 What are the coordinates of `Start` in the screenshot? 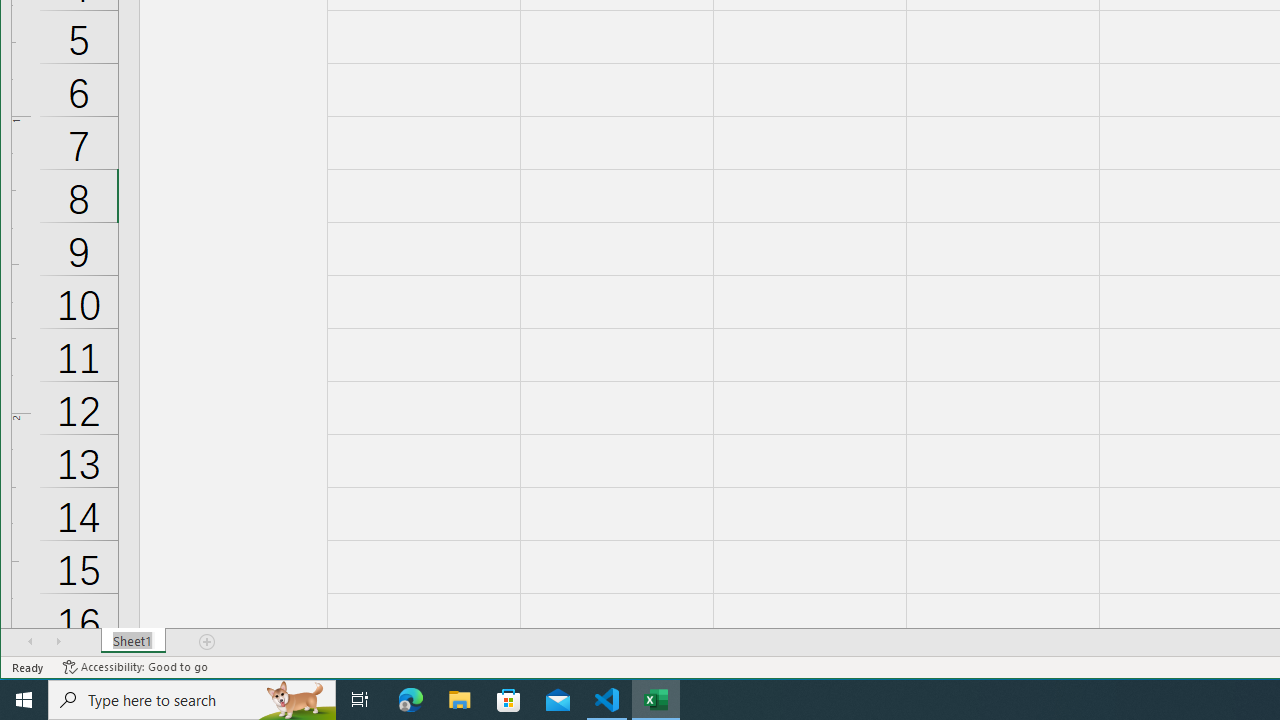 It's located at (24, 700).